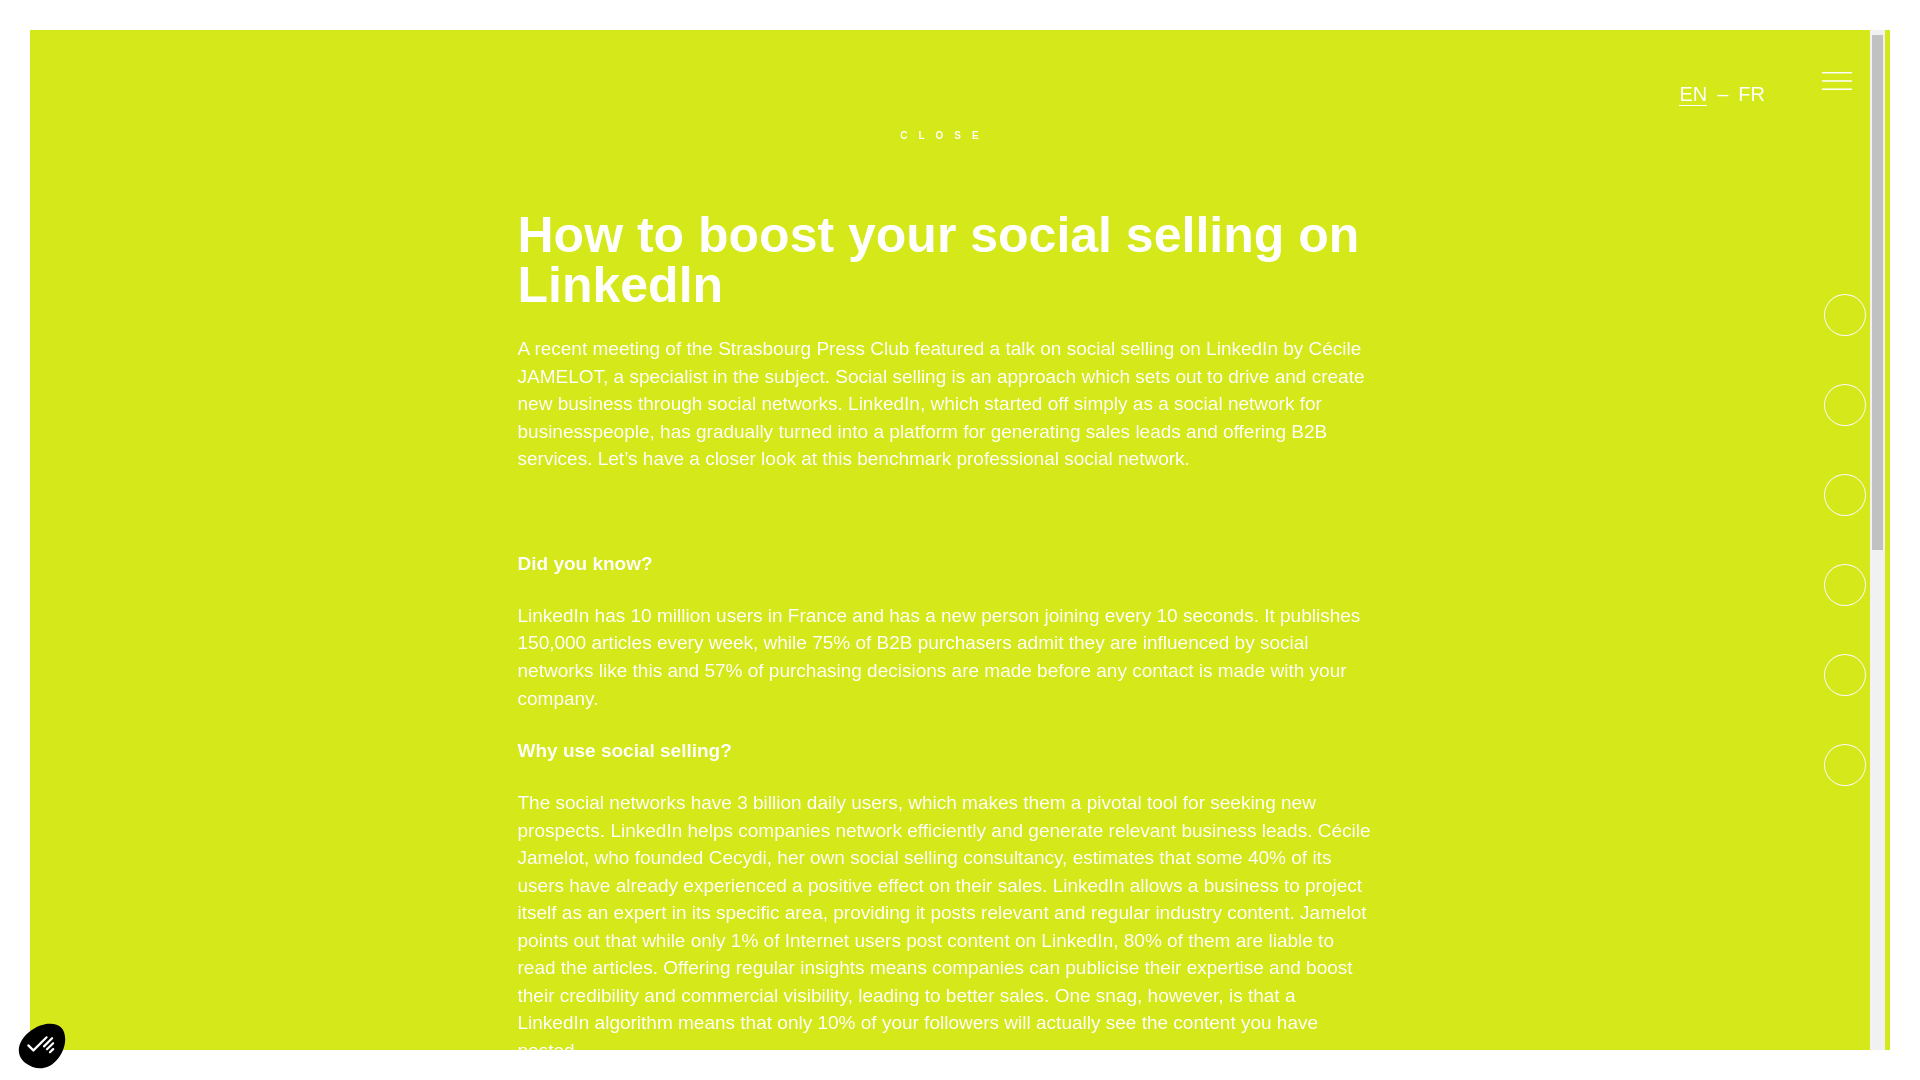 The image size is (1920, 1080). Describe the element at coordinates (1844, 765) in the screenshot. I see `Suivez nous sur Linkedin` at that location.